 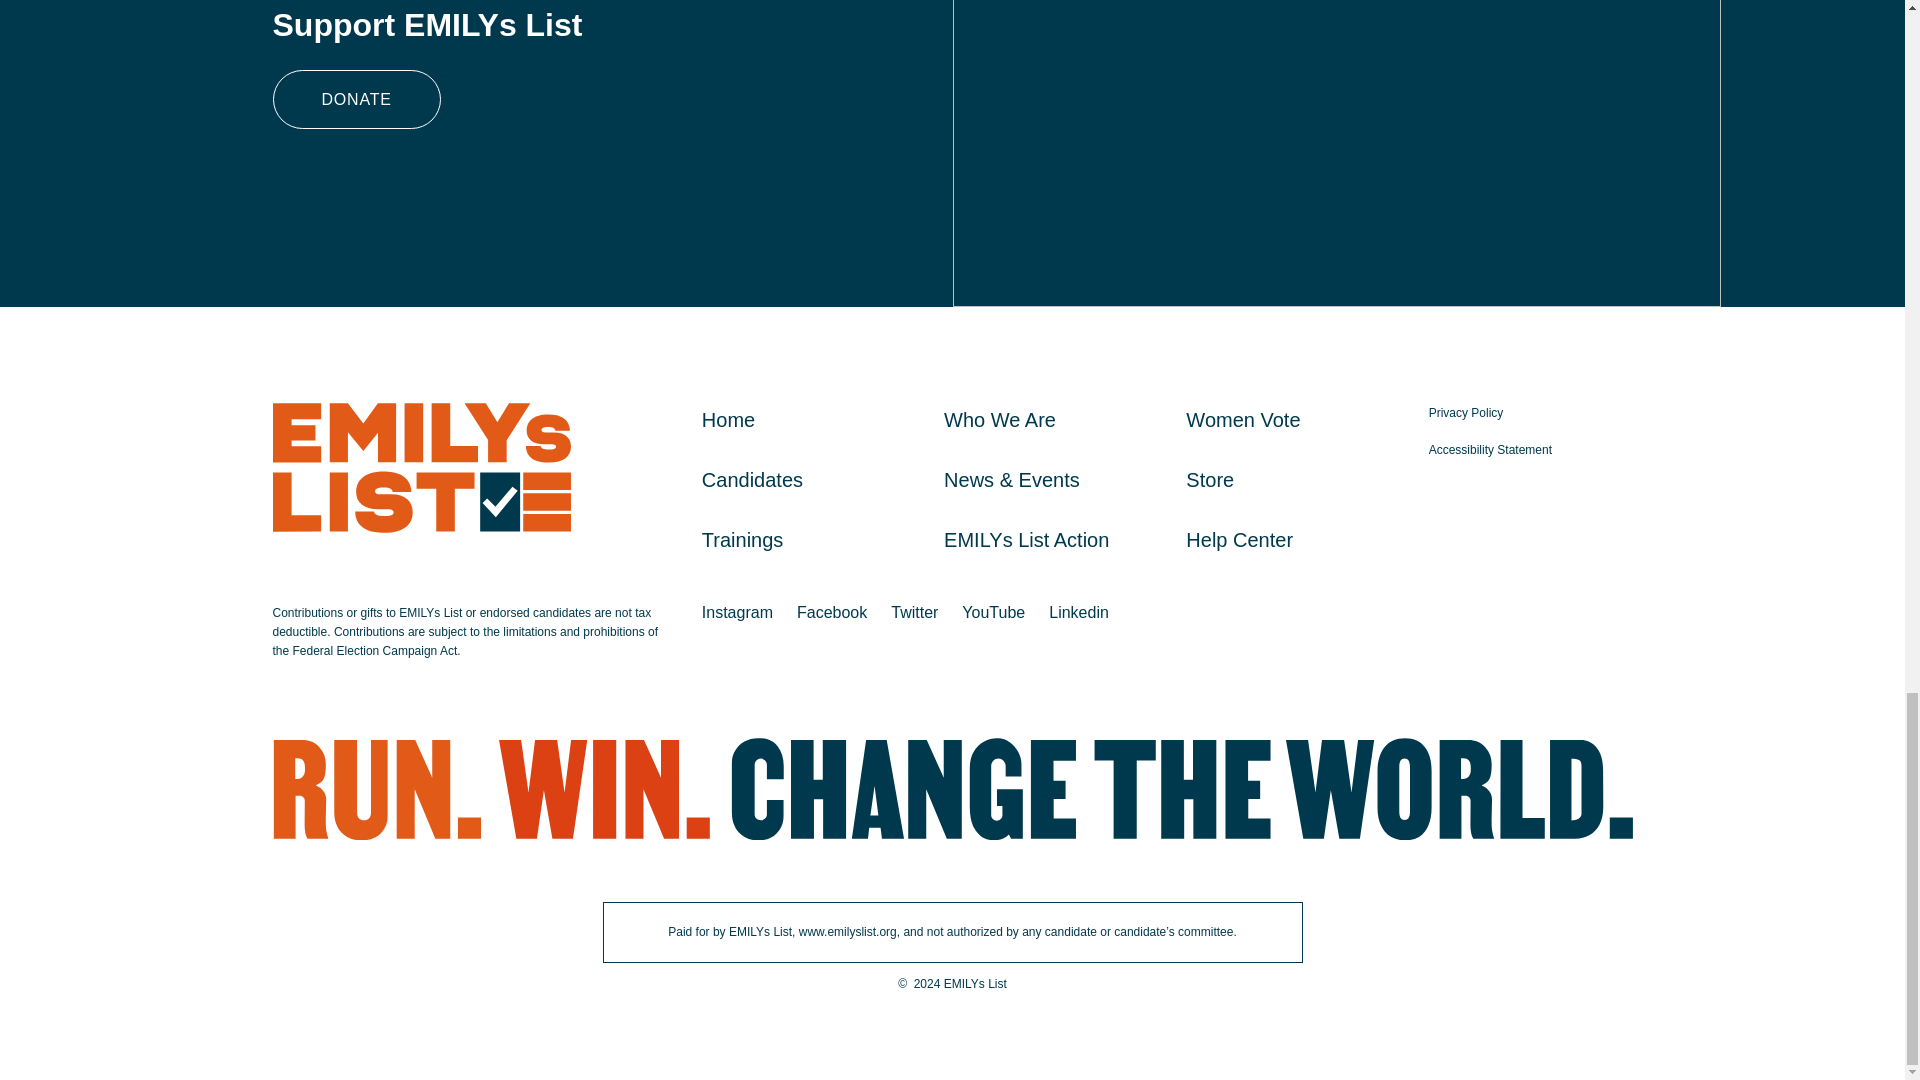 What do you see at coordinates (728, 420) in the screenshot?
I see `Home` at bounding box center [728, 420].